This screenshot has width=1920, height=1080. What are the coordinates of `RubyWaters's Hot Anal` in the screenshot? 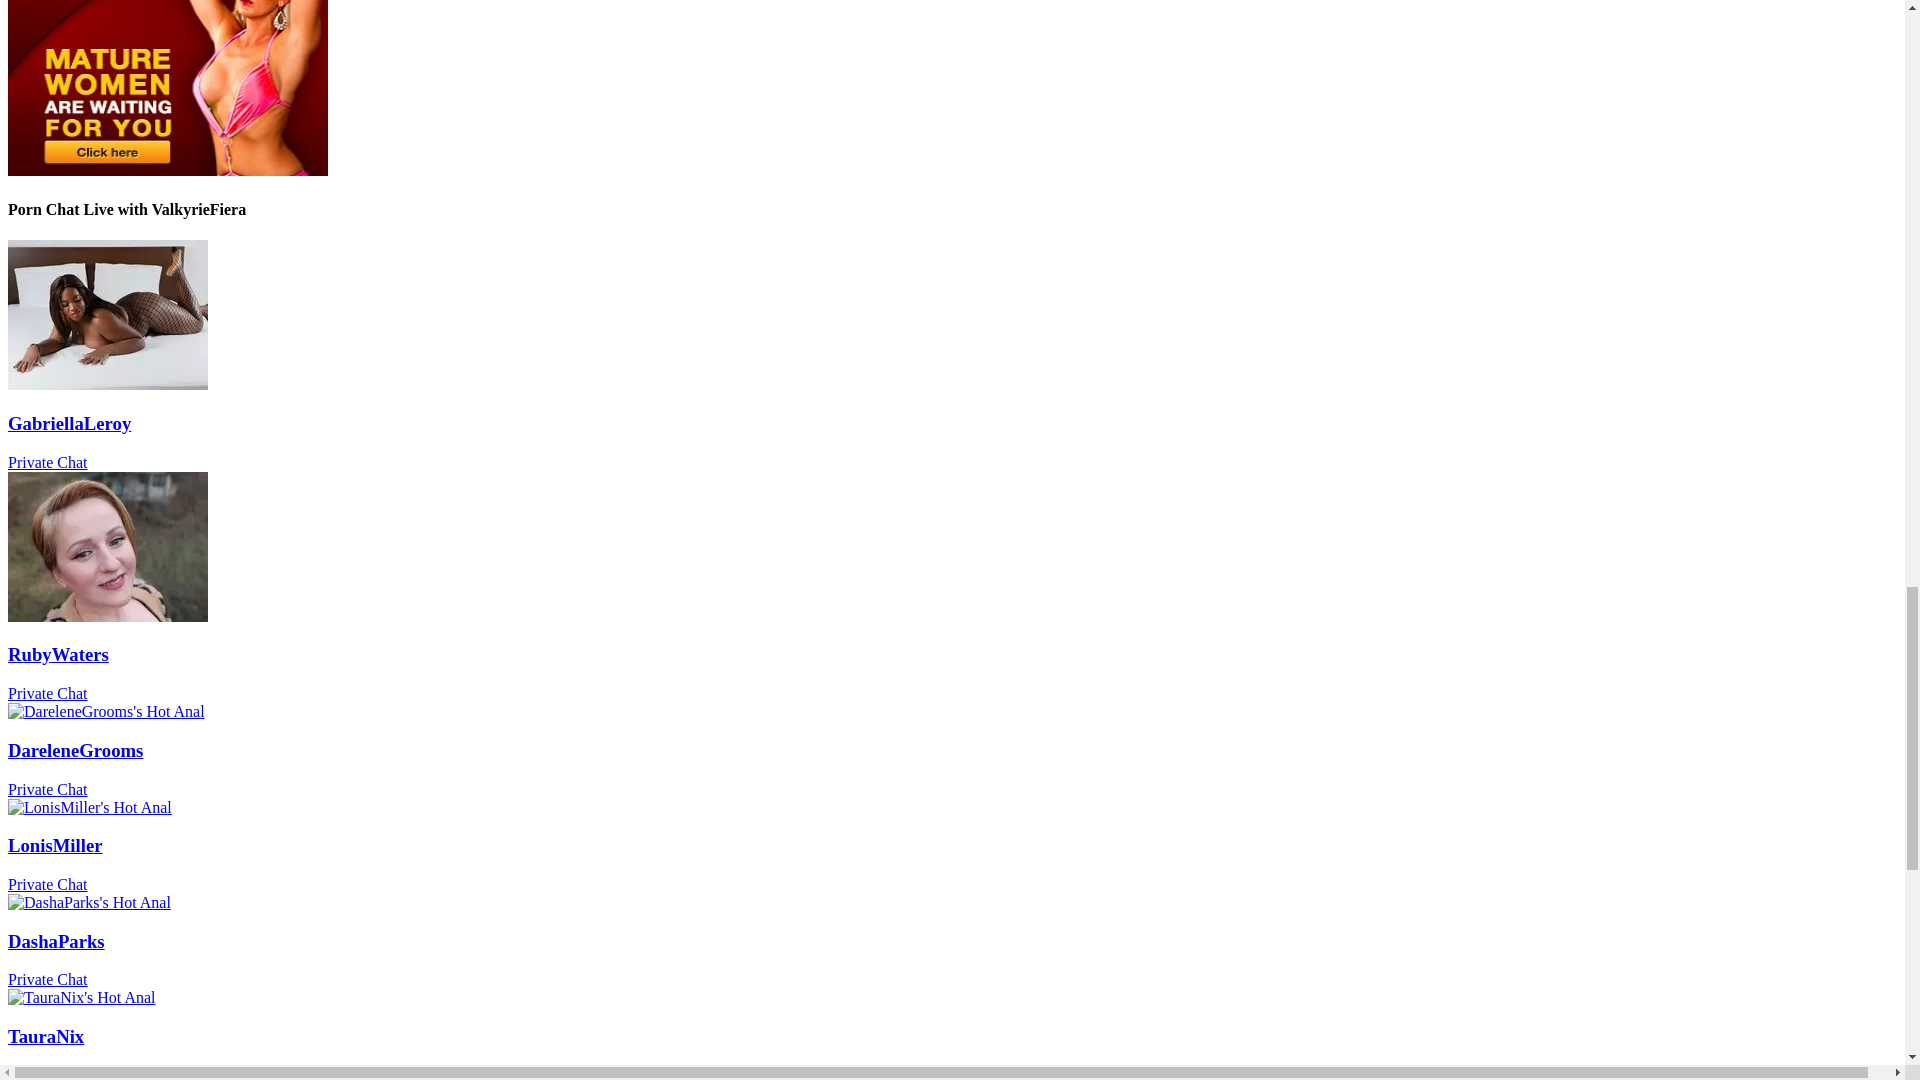 It's located at (952, 672).